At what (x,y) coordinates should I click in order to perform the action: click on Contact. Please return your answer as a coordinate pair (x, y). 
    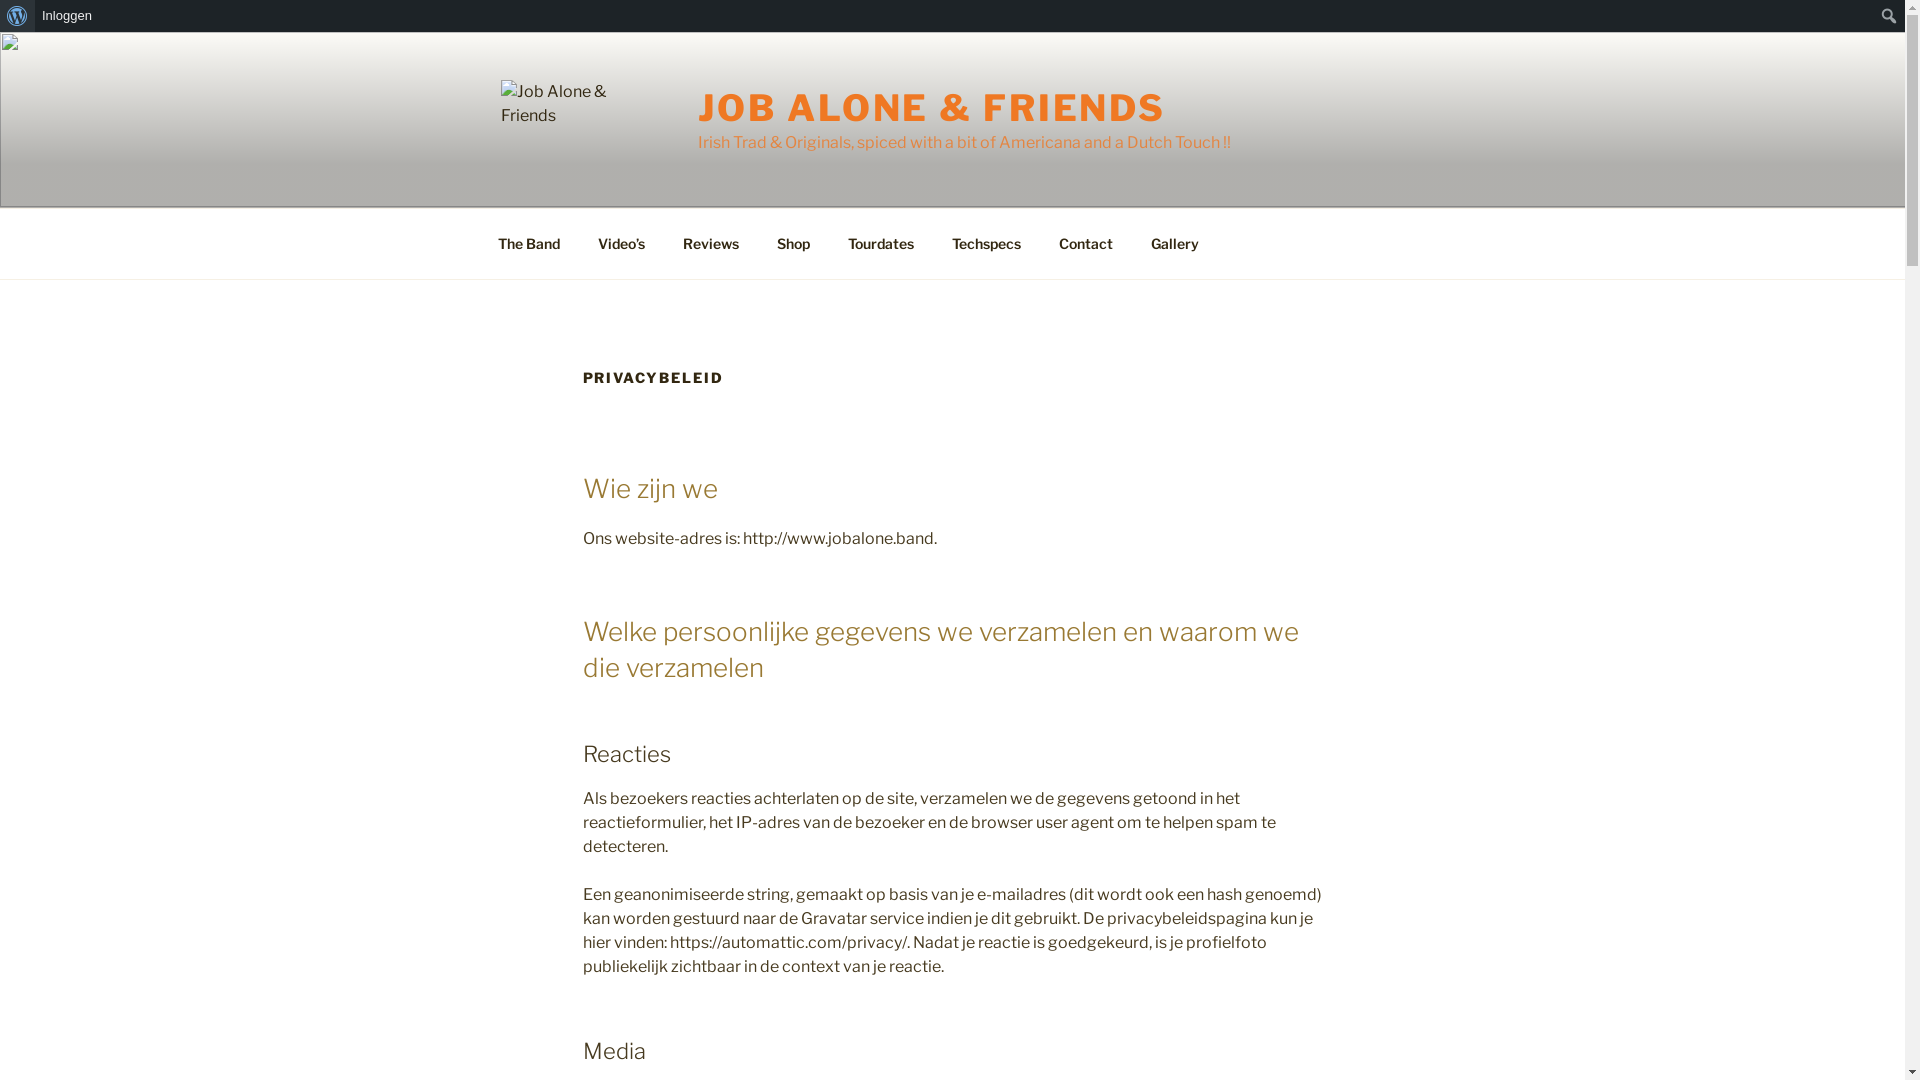
    Looking at the image, I should click on (1086, 244).